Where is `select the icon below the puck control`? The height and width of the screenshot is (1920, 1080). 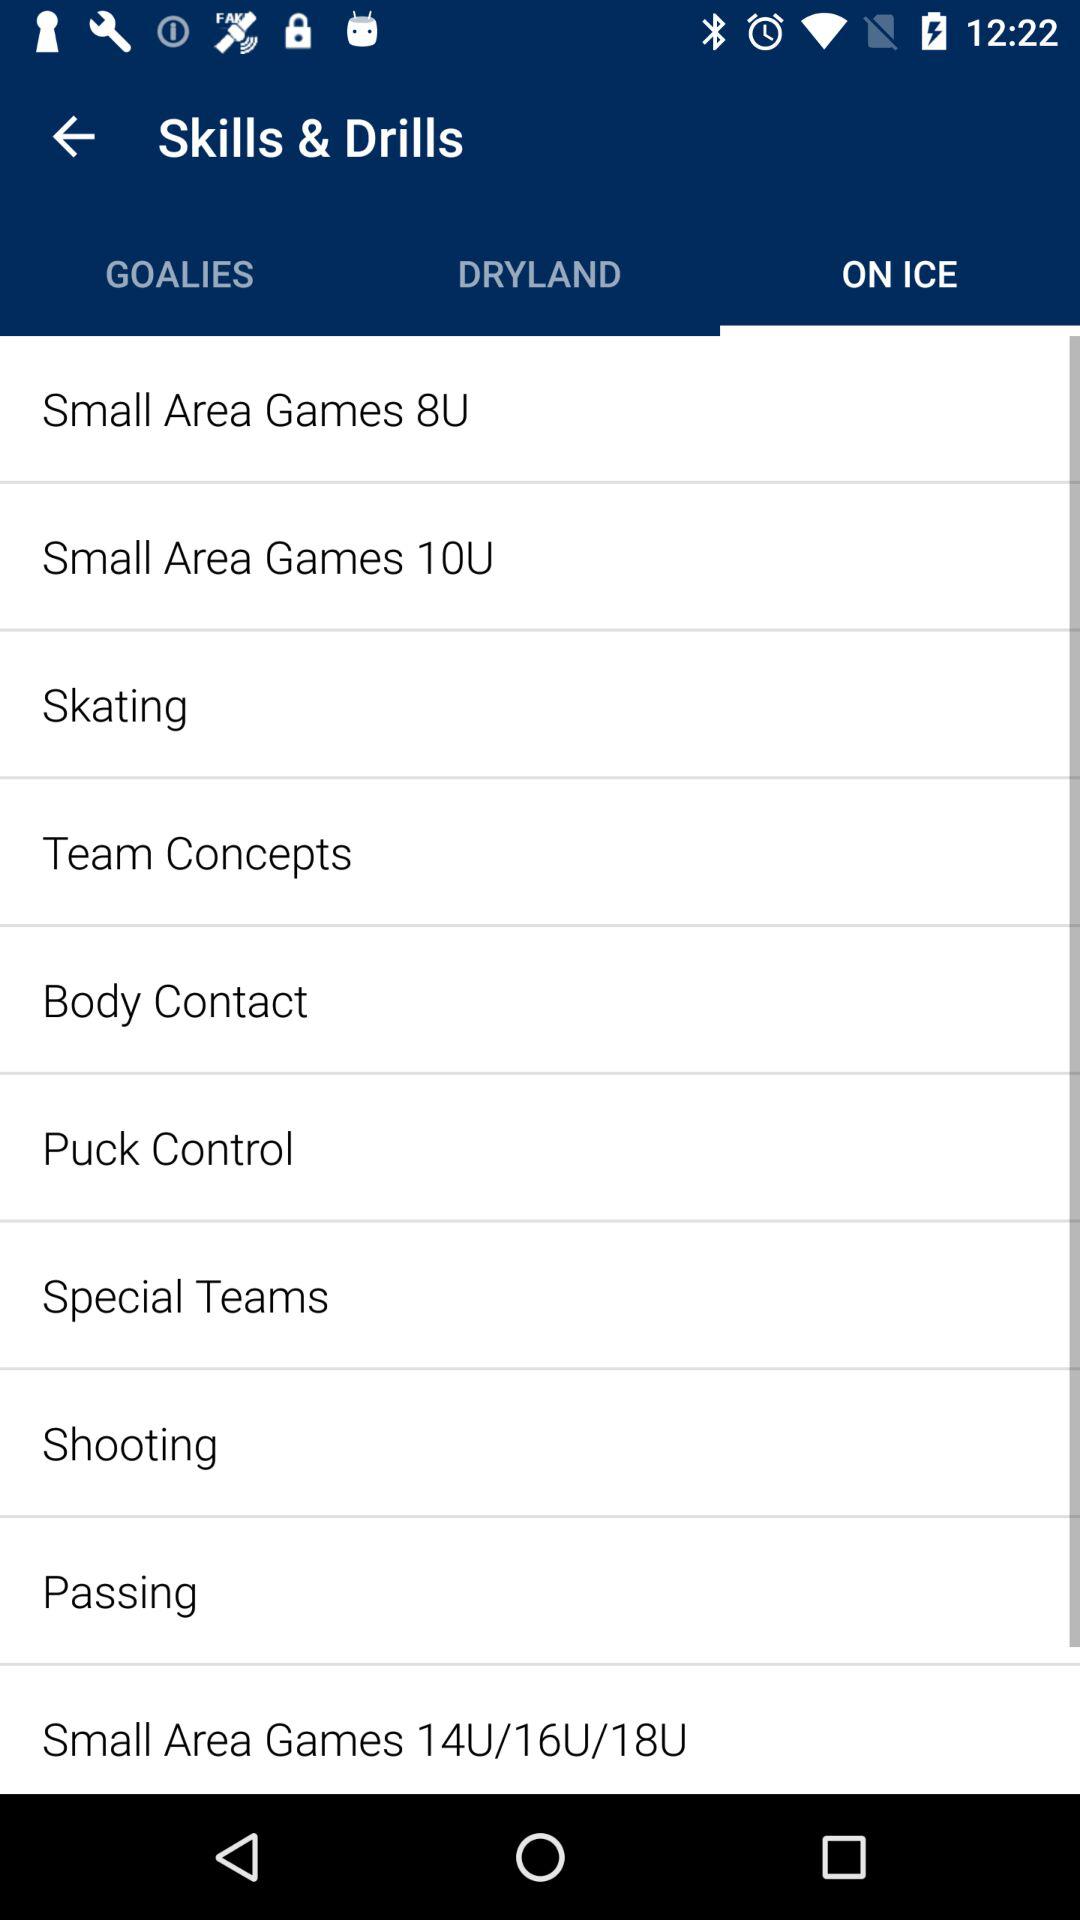
select the icon below the puck control is located at coordinates (540, 1294).